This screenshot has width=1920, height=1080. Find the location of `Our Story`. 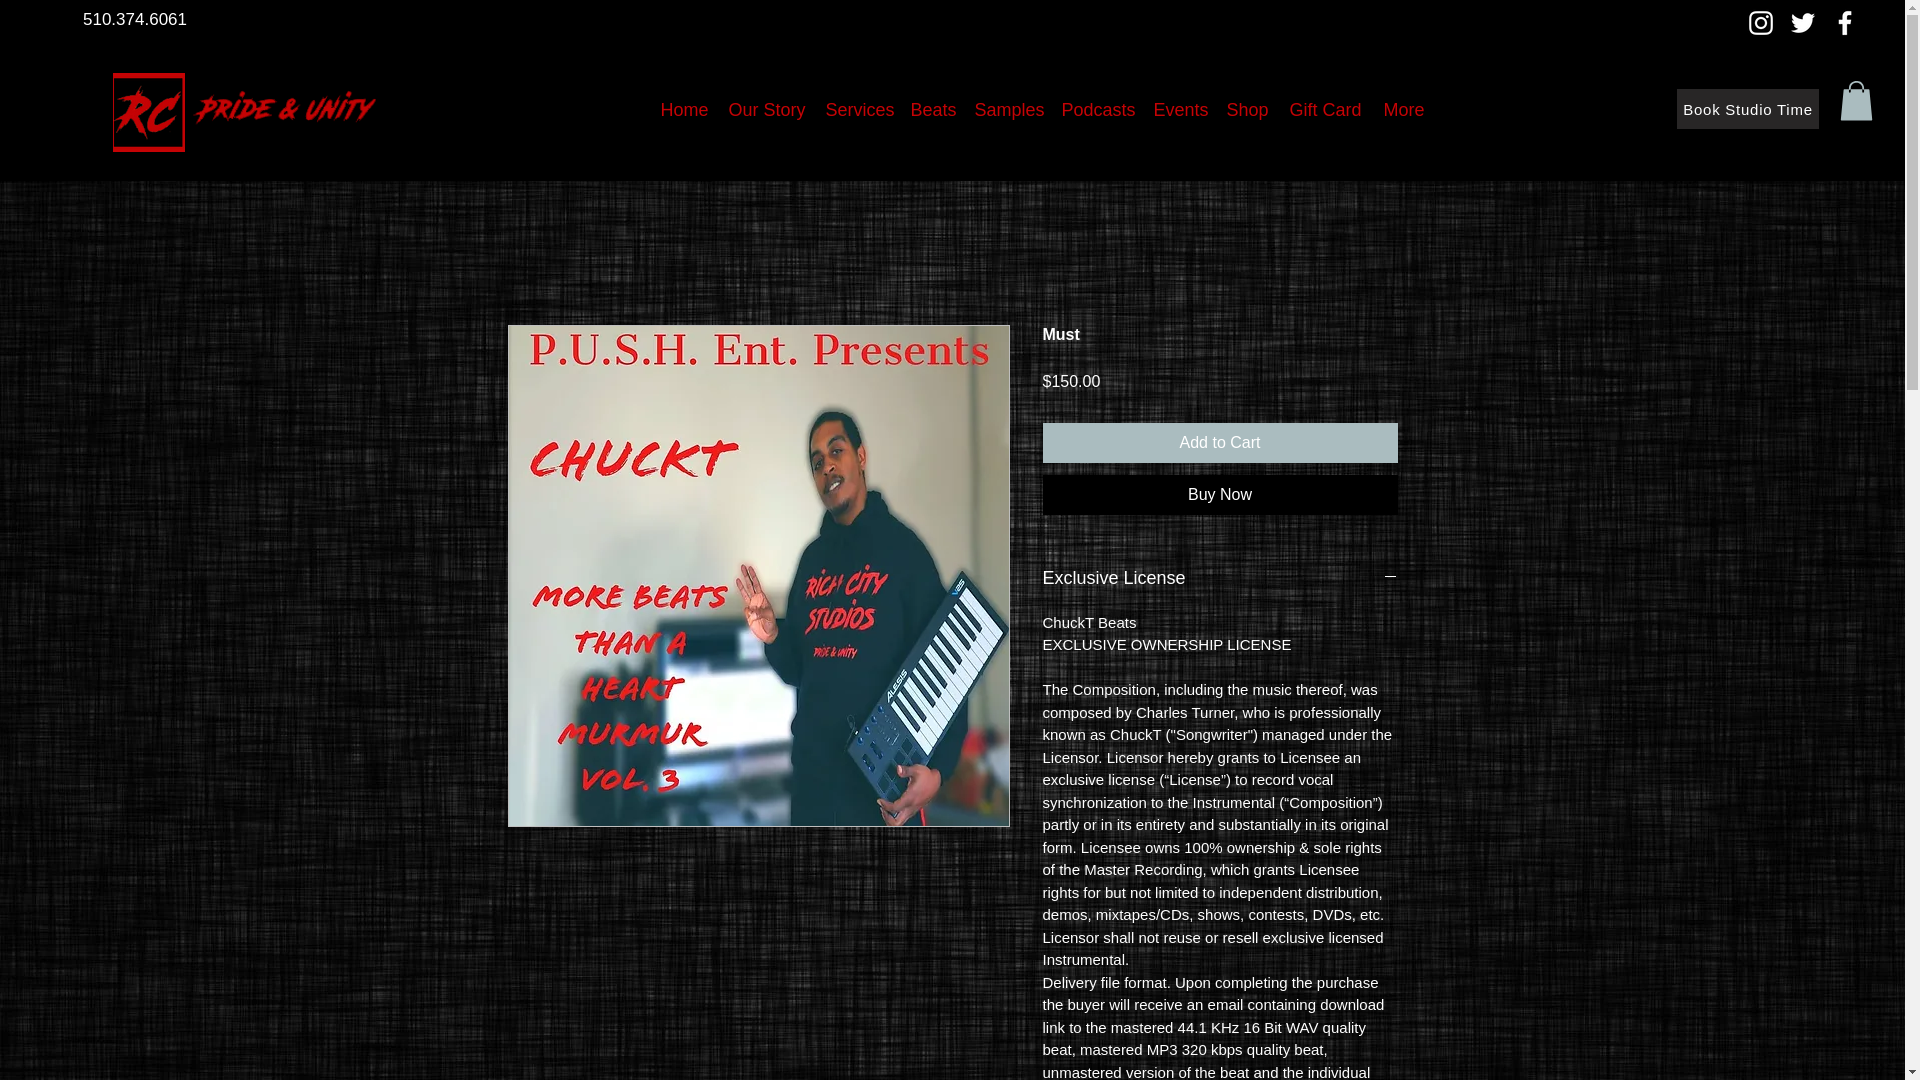

Our Story is located at coordinates (766, 110).